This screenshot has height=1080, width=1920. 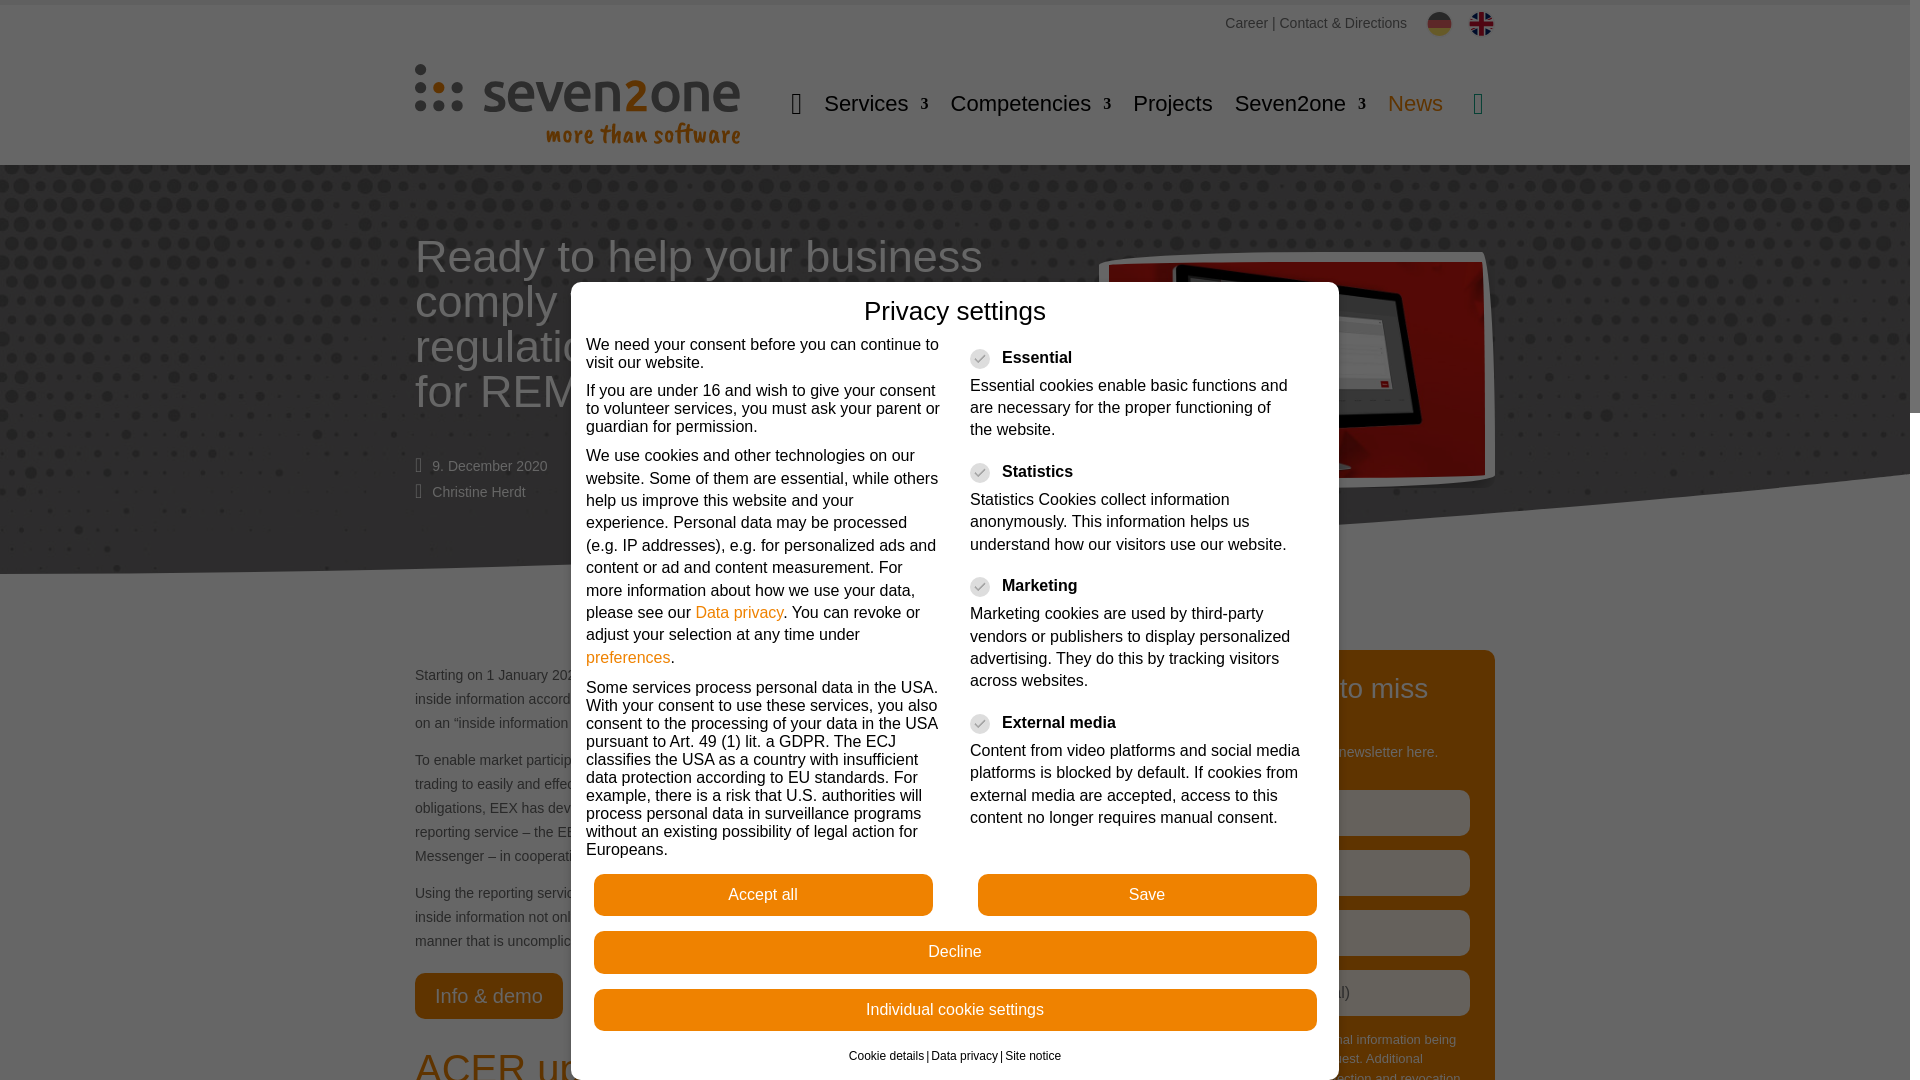 I want to click on to the career section, so click(x=1246, y=23).